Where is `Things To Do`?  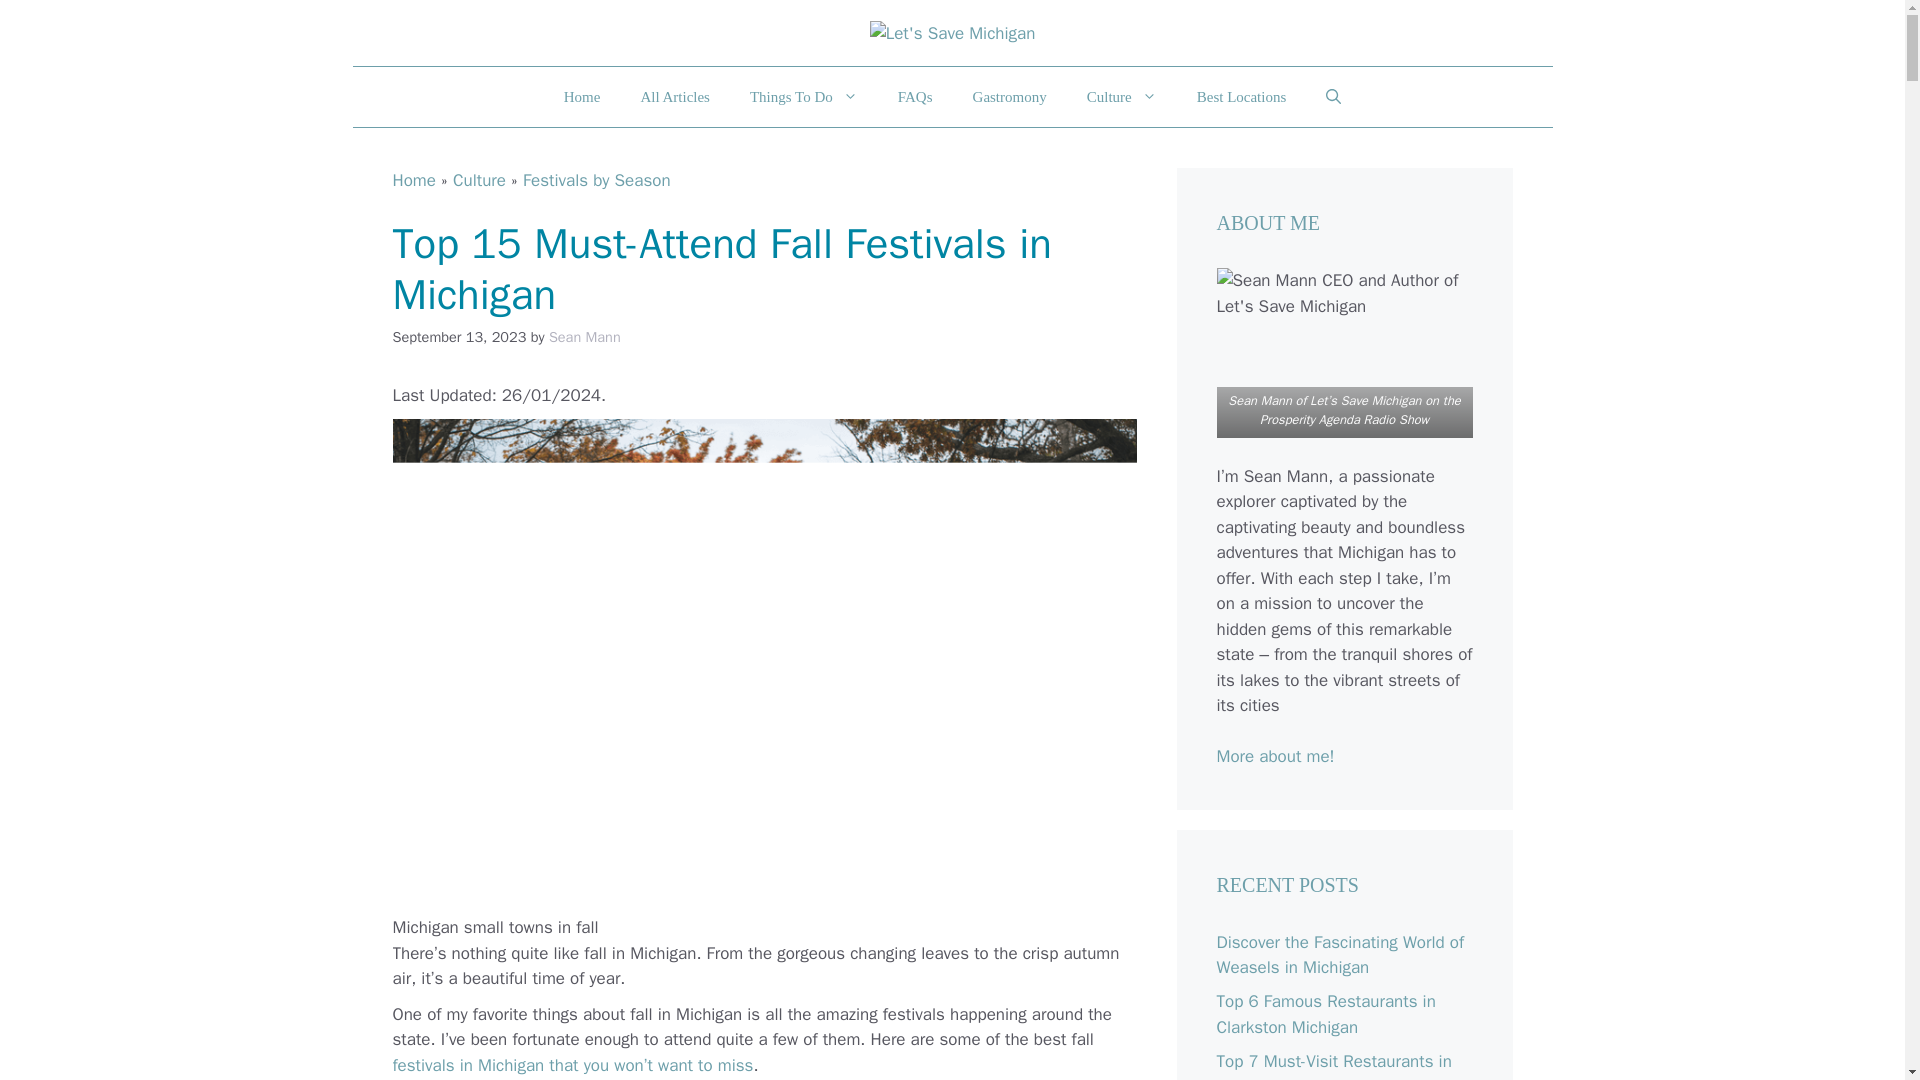 Things To Do is located at coordinates (803, 96).